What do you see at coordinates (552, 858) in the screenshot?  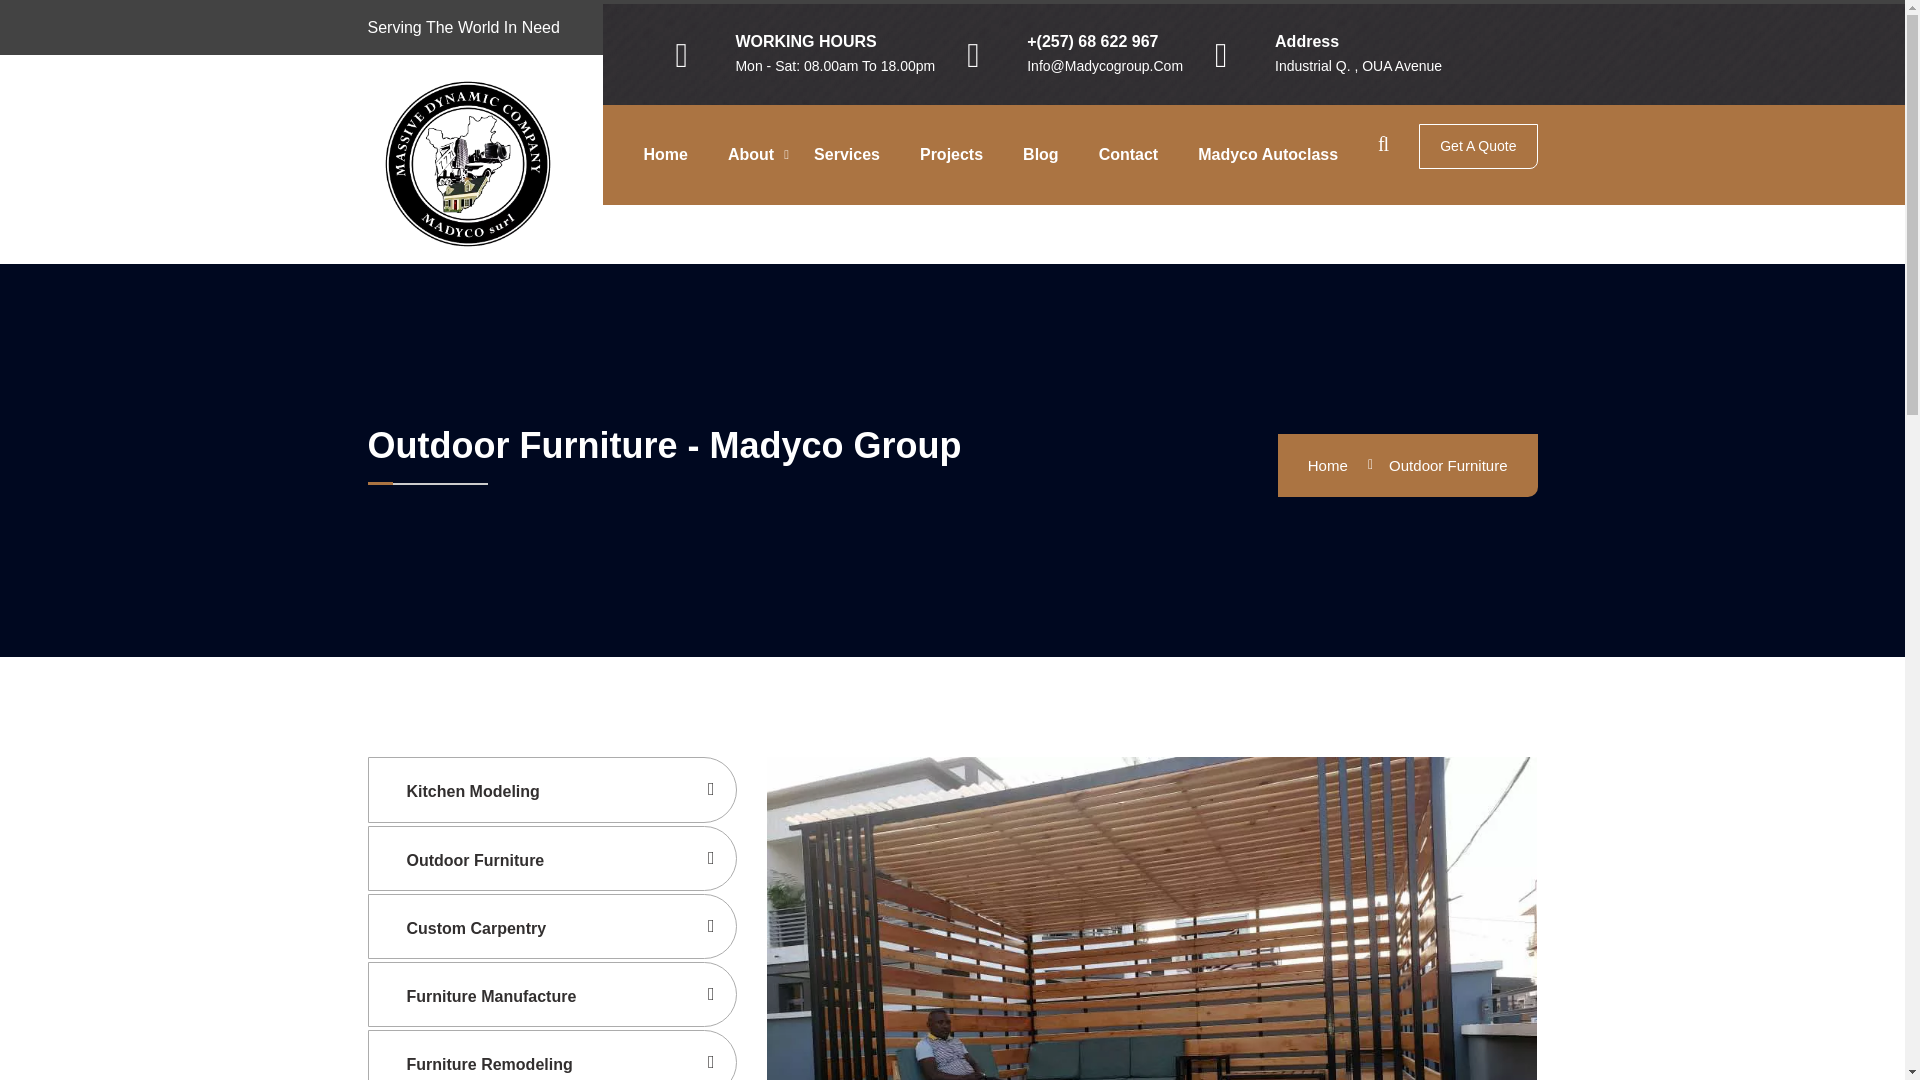 I see `Outdoor Furniture` at bounding box center [552, 858].